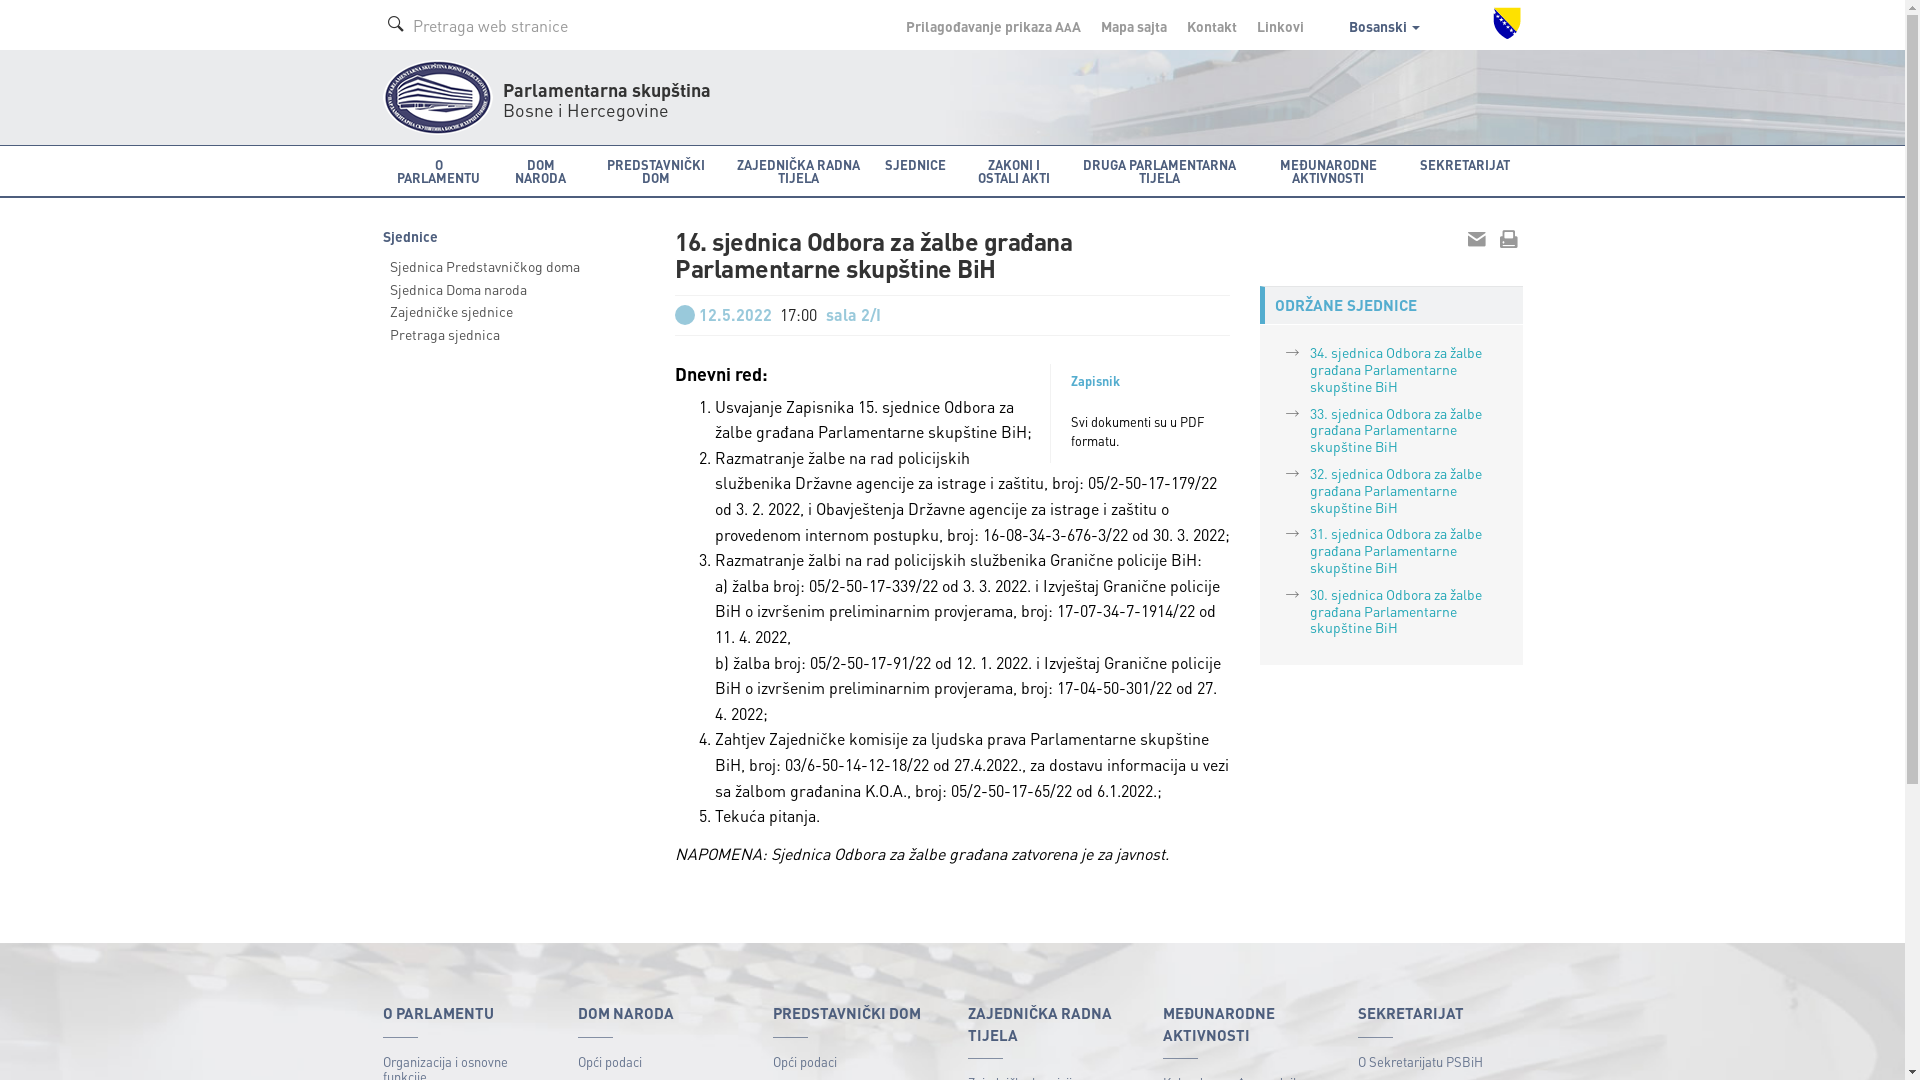 Image resolution: width=1920 pixels, height=1080 pixels. Describe the element at coordinates (514, 290) in the screenshot. I see `Sjednica Doma naroda` at that location.